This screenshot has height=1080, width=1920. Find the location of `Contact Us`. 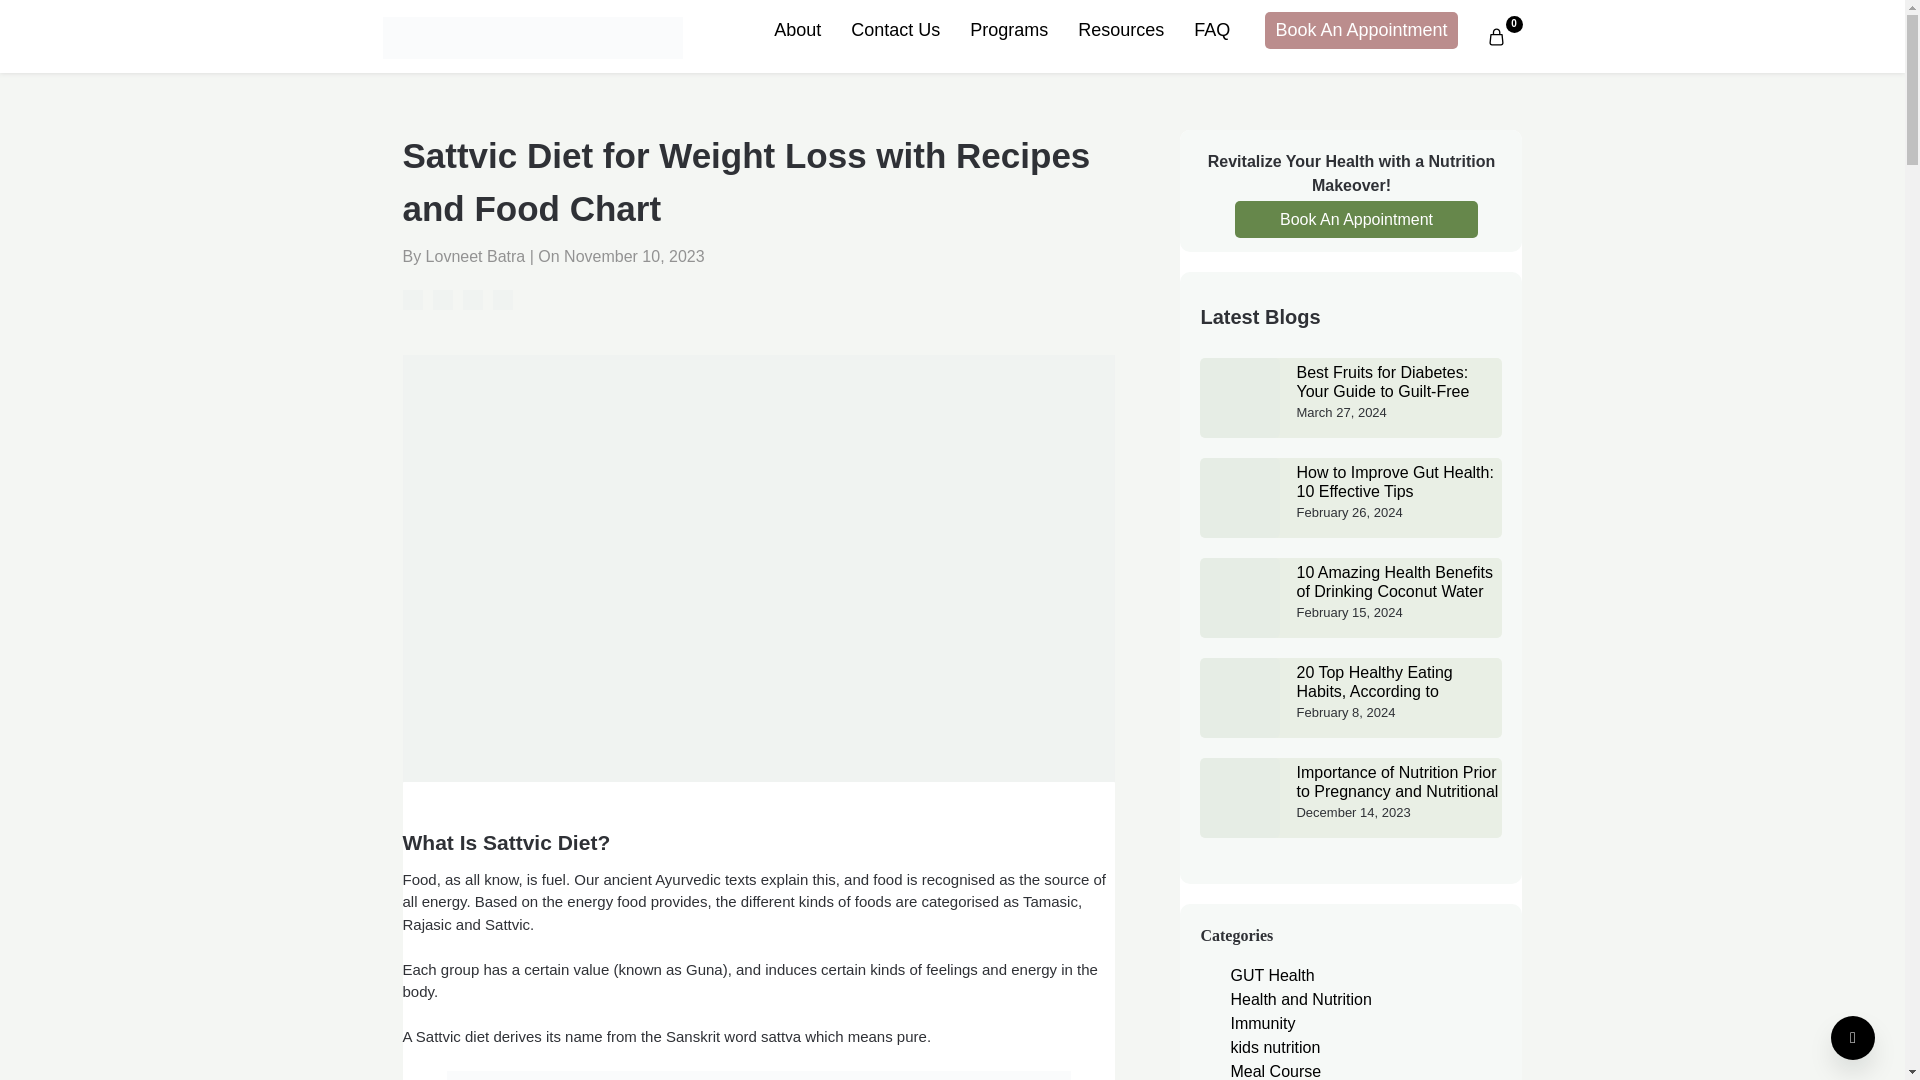

Contact Us is located at coordinates (894, 30).